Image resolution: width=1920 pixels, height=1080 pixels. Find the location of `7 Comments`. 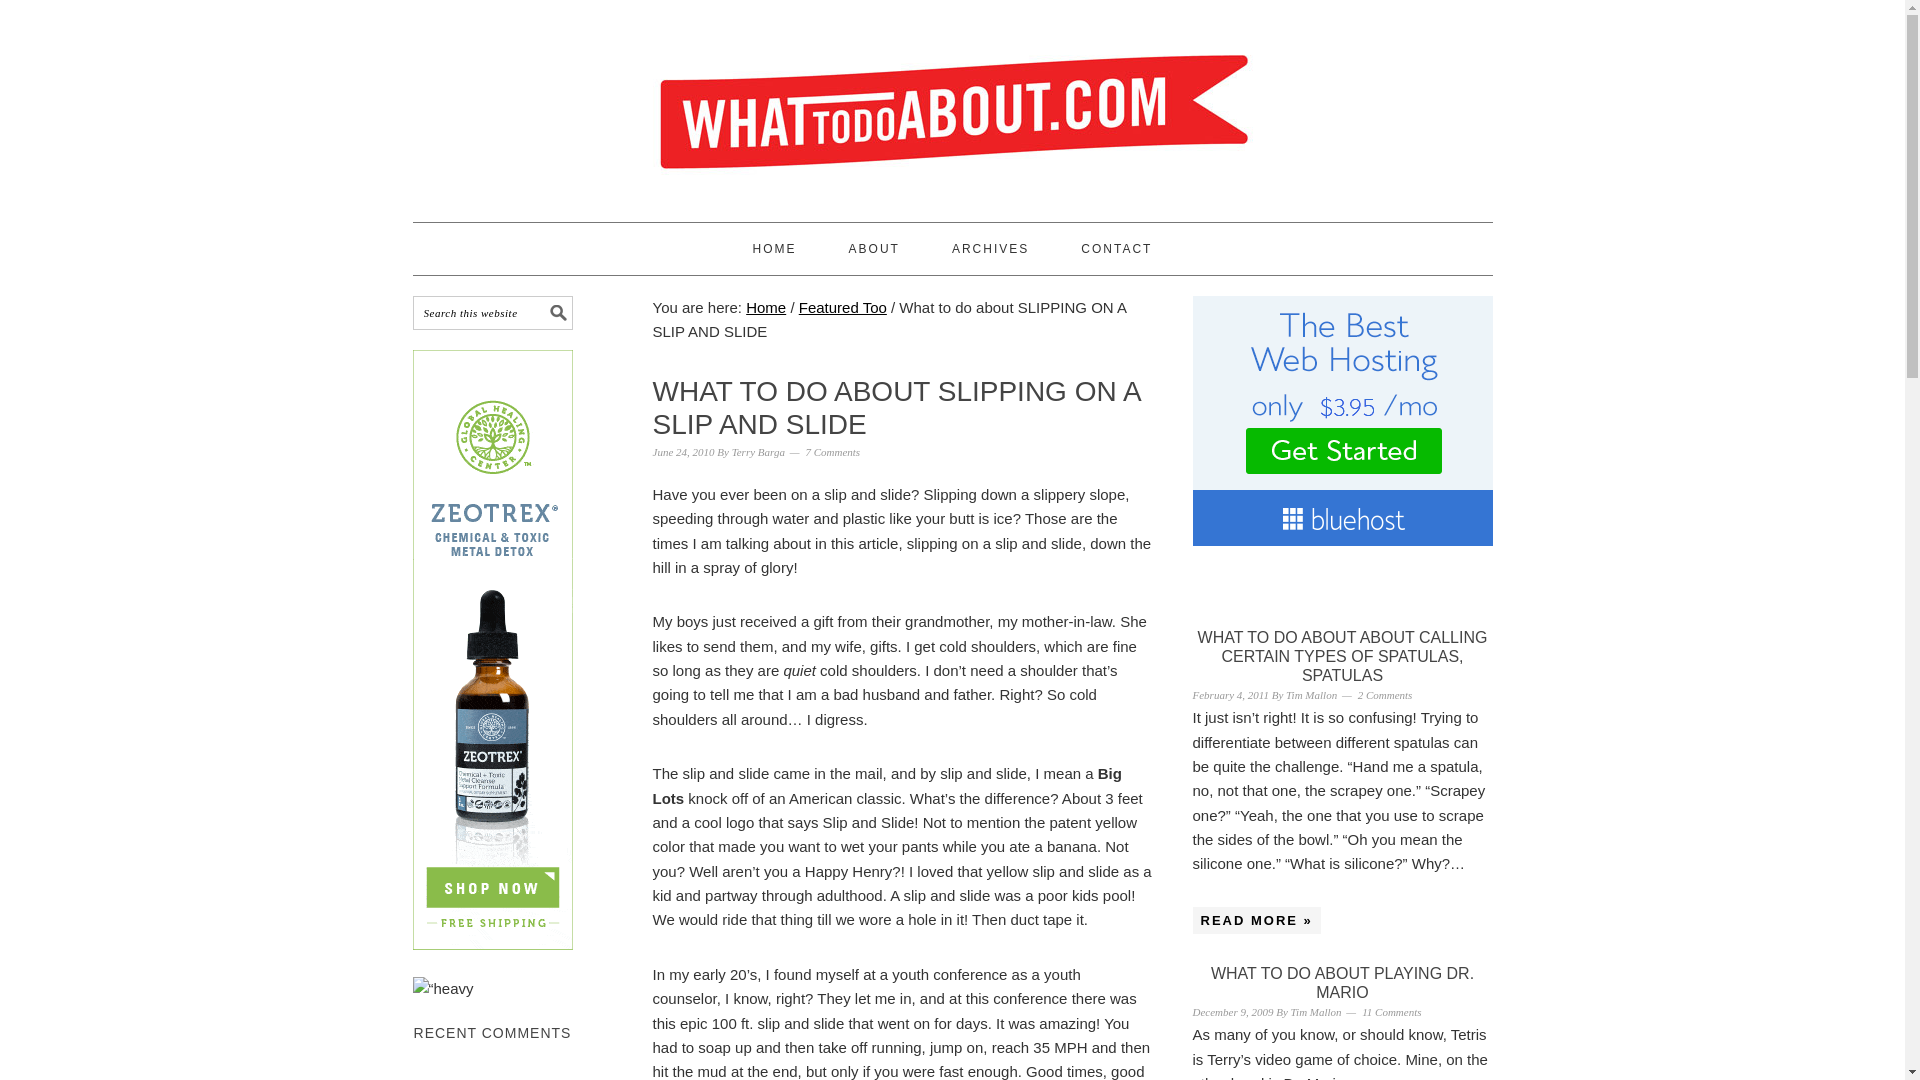

7 Comments is located at coordinates (832, 452).